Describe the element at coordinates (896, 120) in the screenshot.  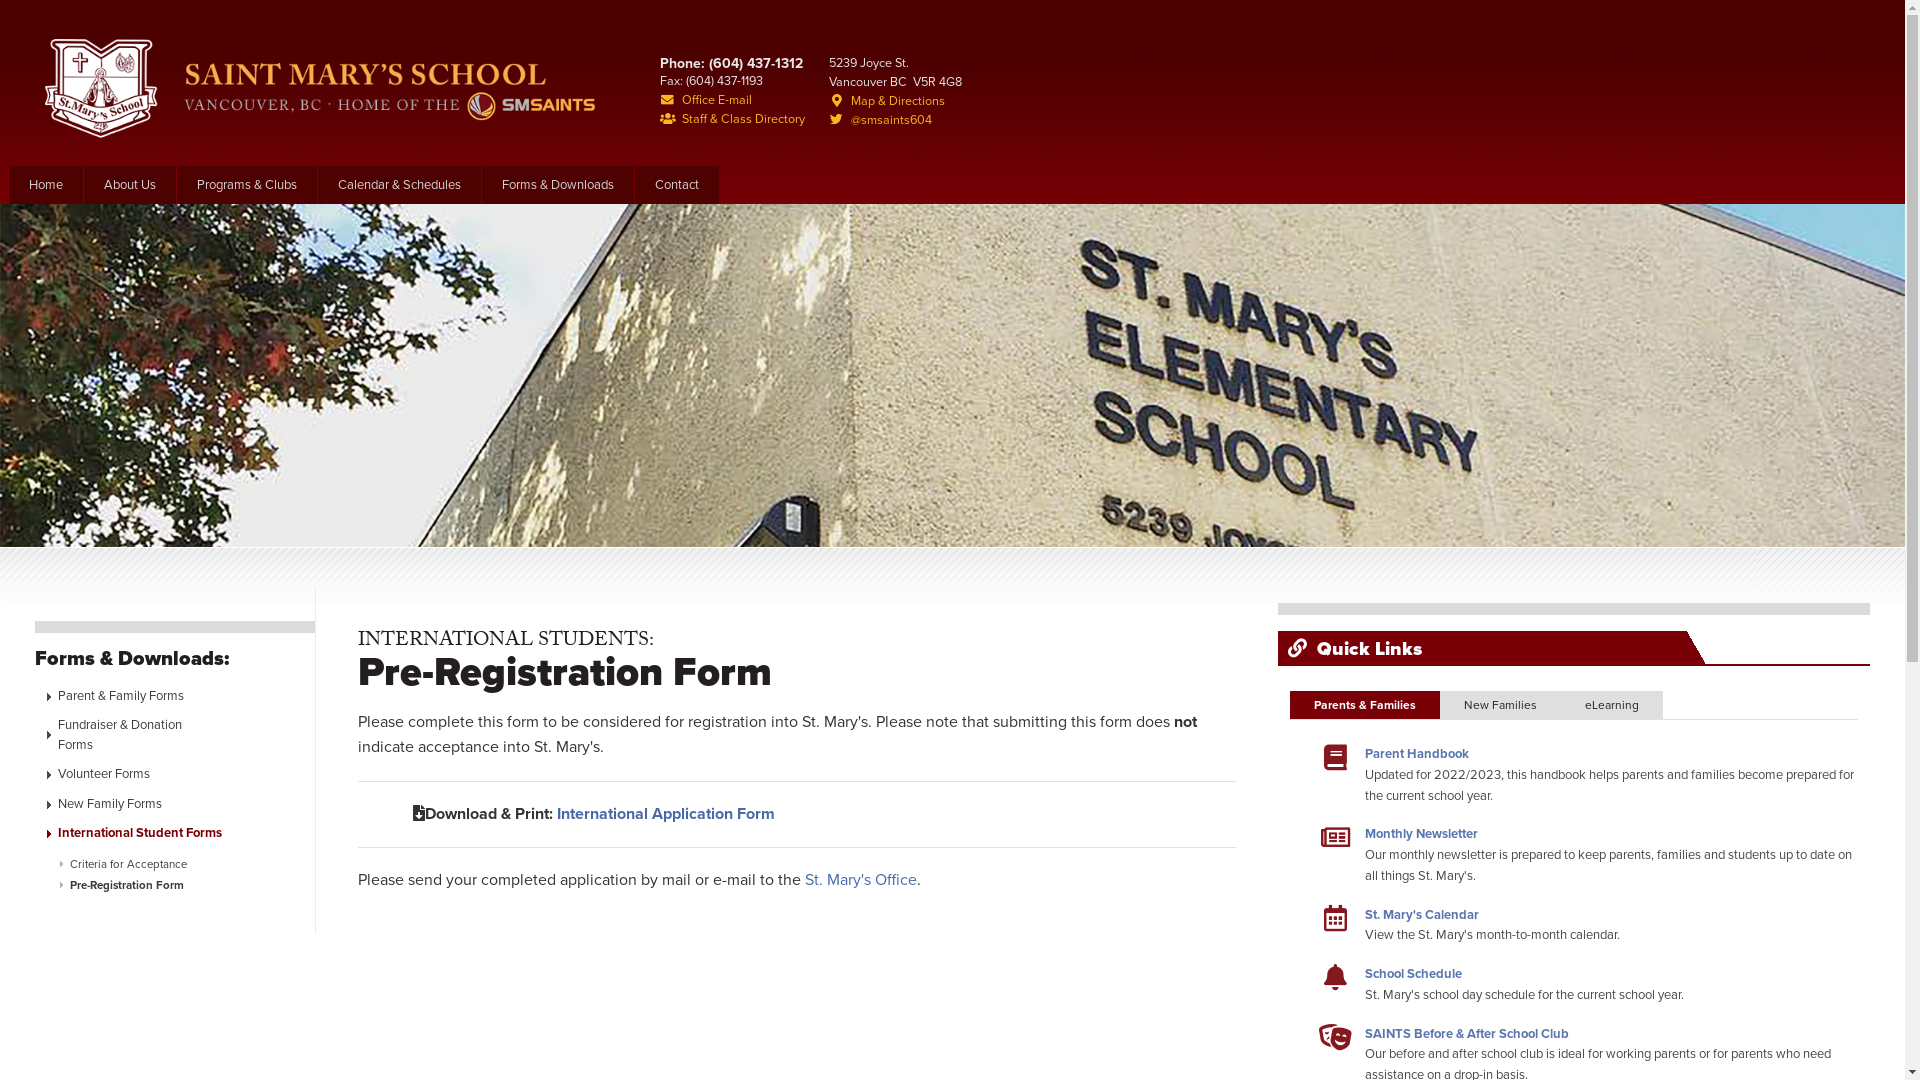
I see `  @smsaints604` at that location.